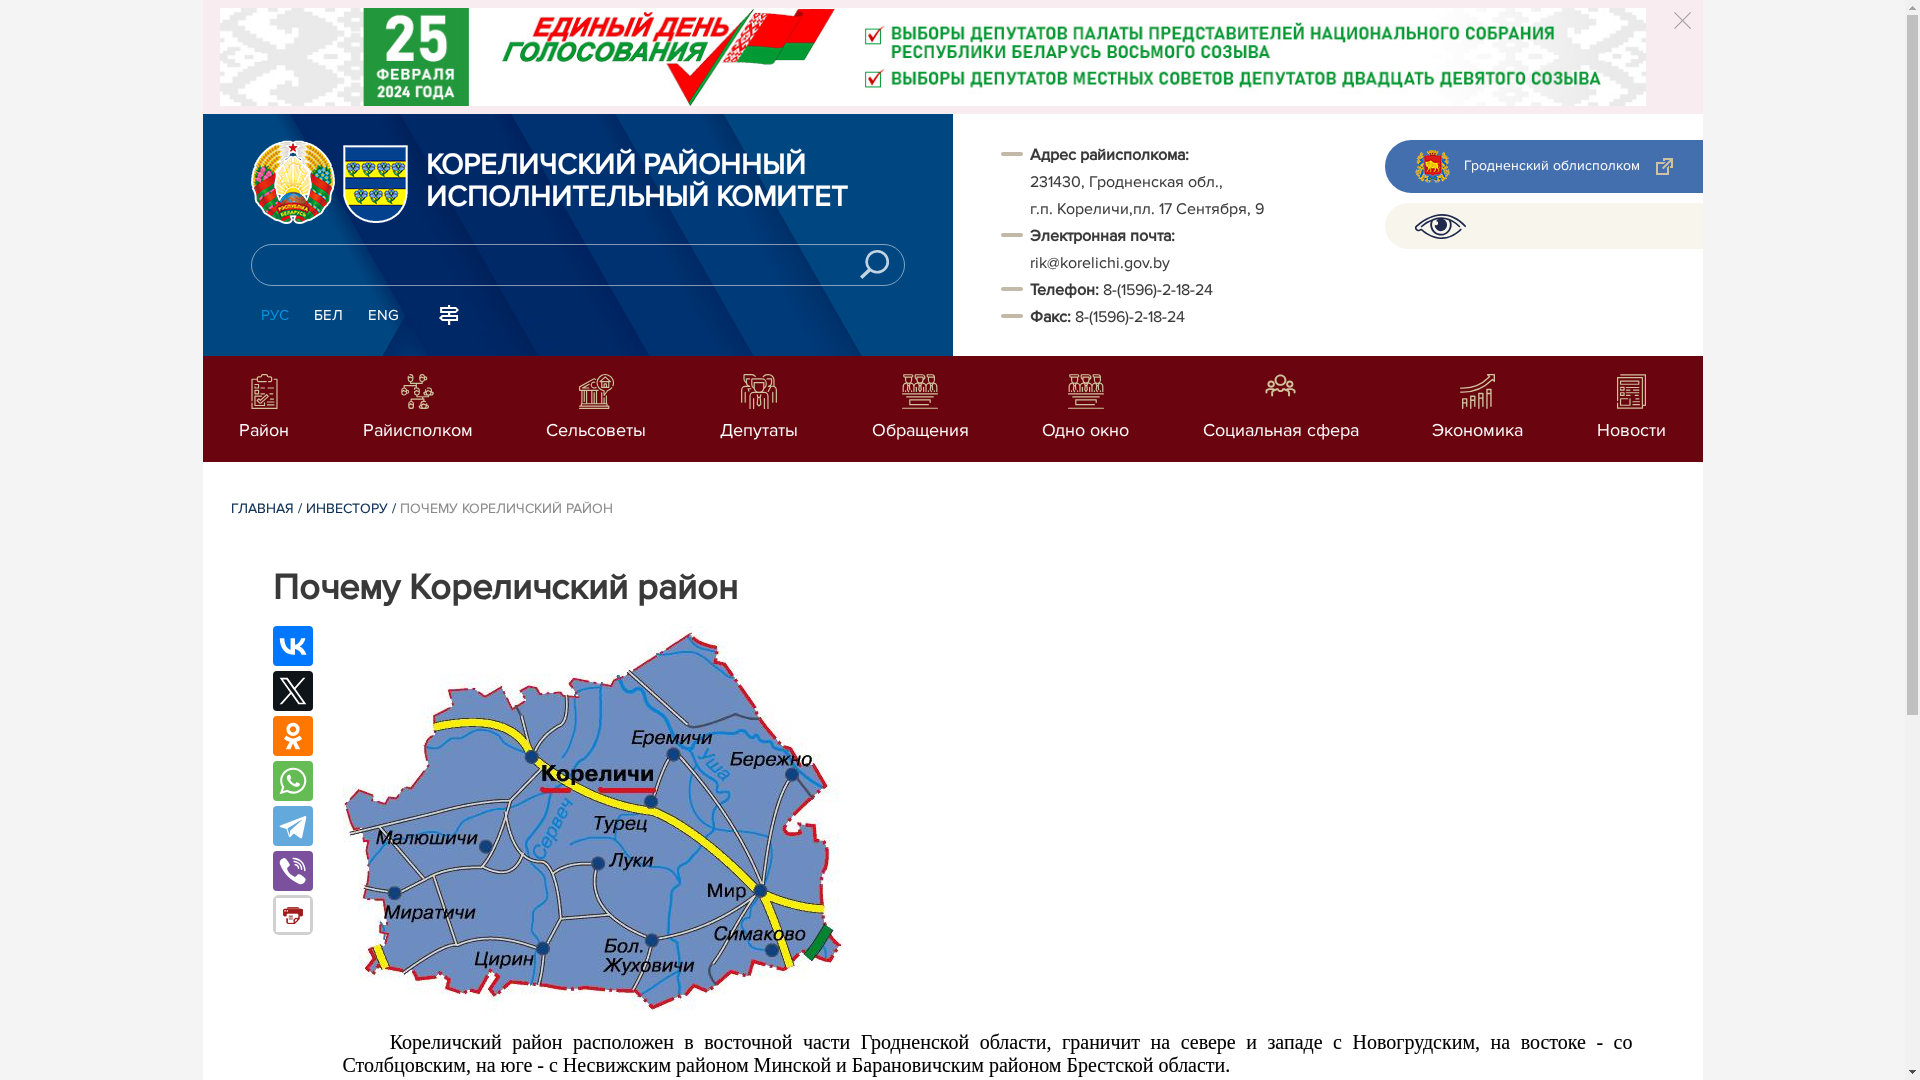 This screenshot has height=1080, width=1920. What do you see at coordinates (292, 781) in the screenshot?
I see `WhatsApp` at bounding box center [292, 781].